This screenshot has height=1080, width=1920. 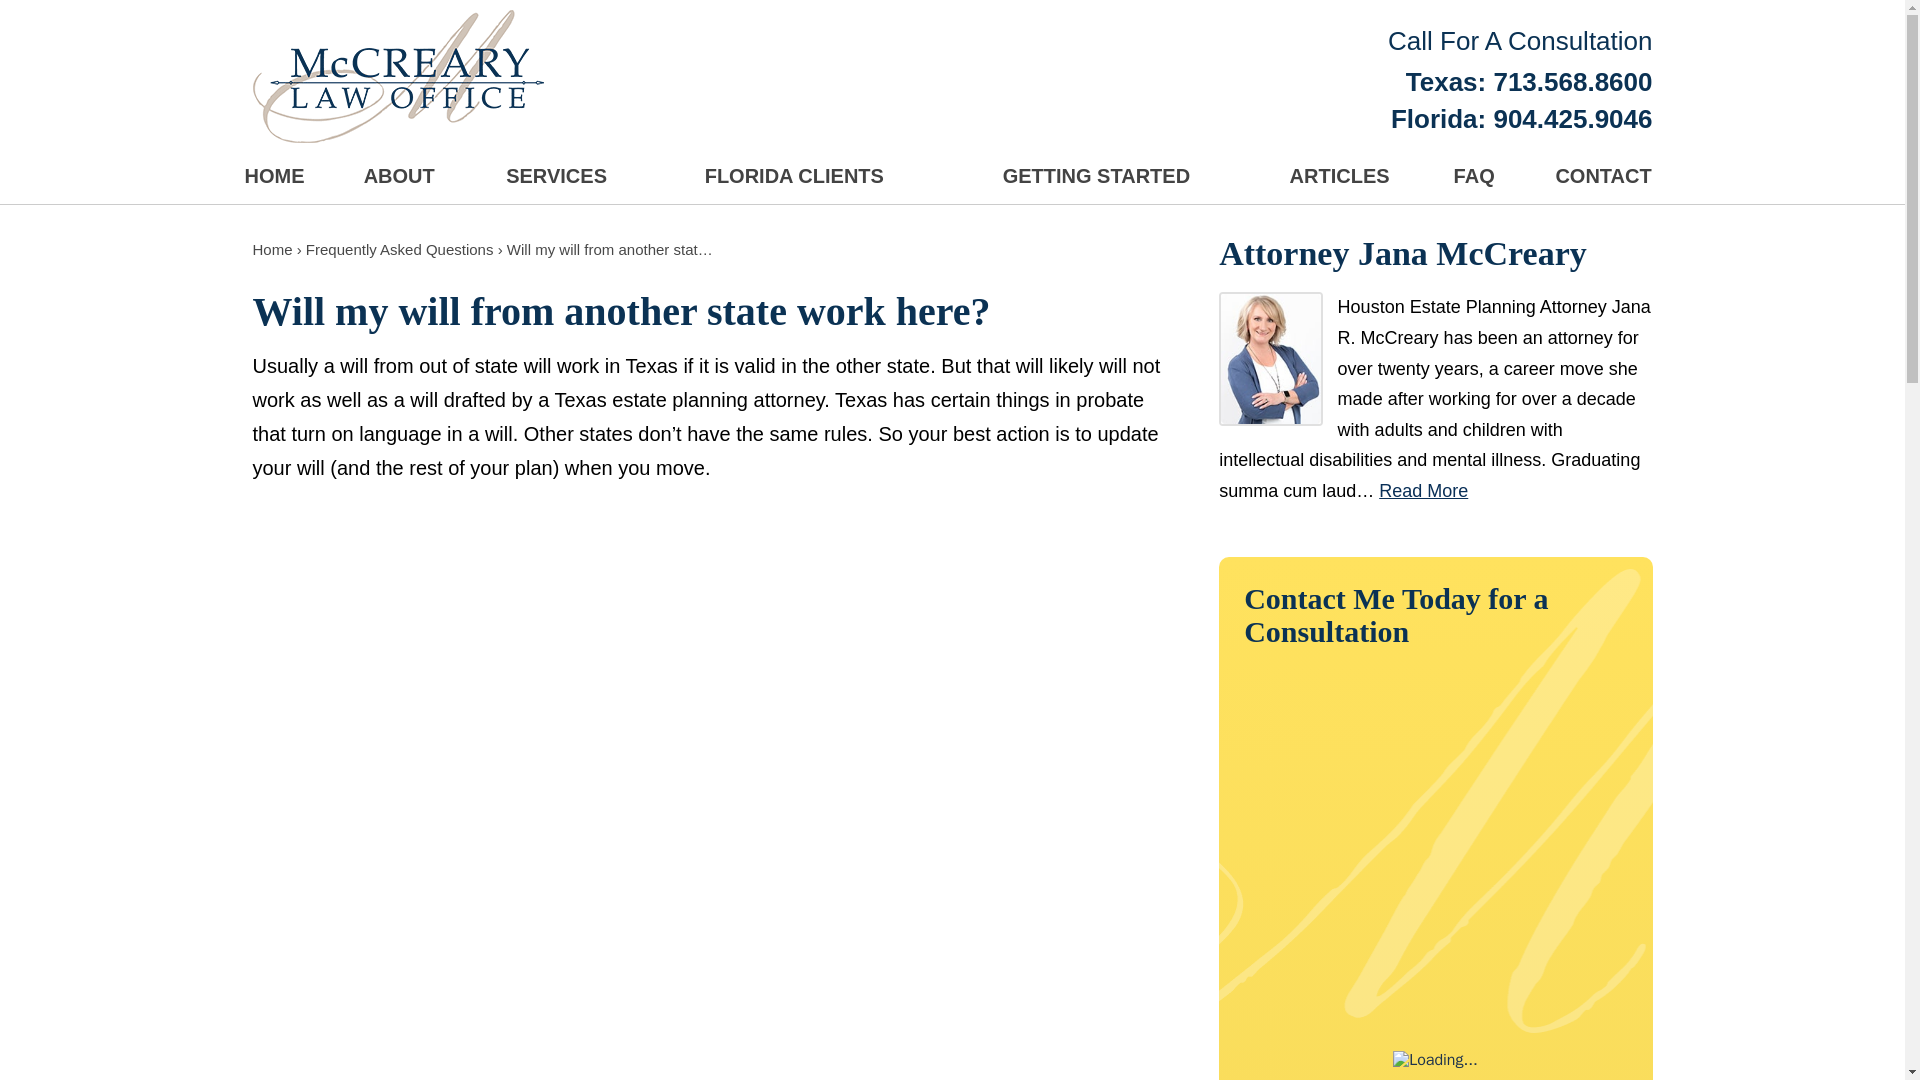 What do you see at coordinates (1096, 178) in the screenshot?
I see `GETTING STARTED` at bounding box center [1096, 178].